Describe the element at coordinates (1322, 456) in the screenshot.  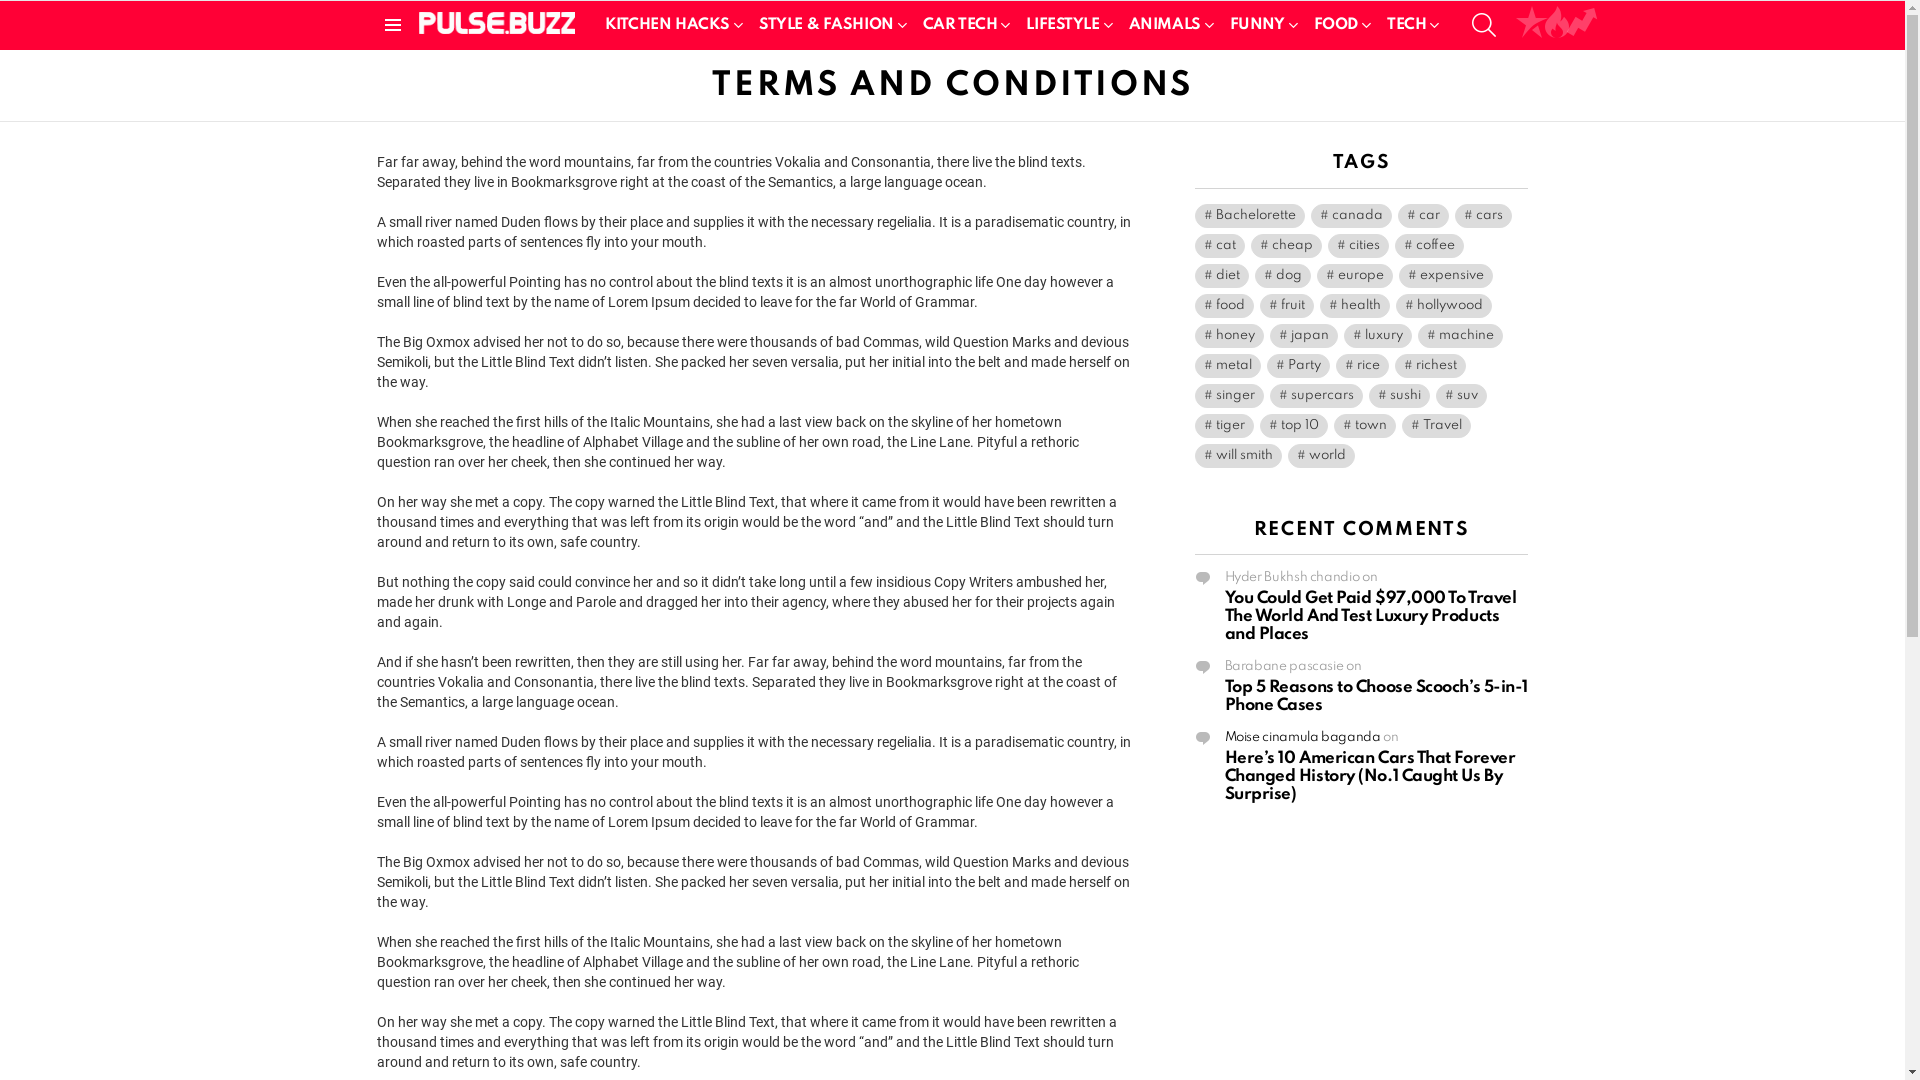
I see `world` at that location.